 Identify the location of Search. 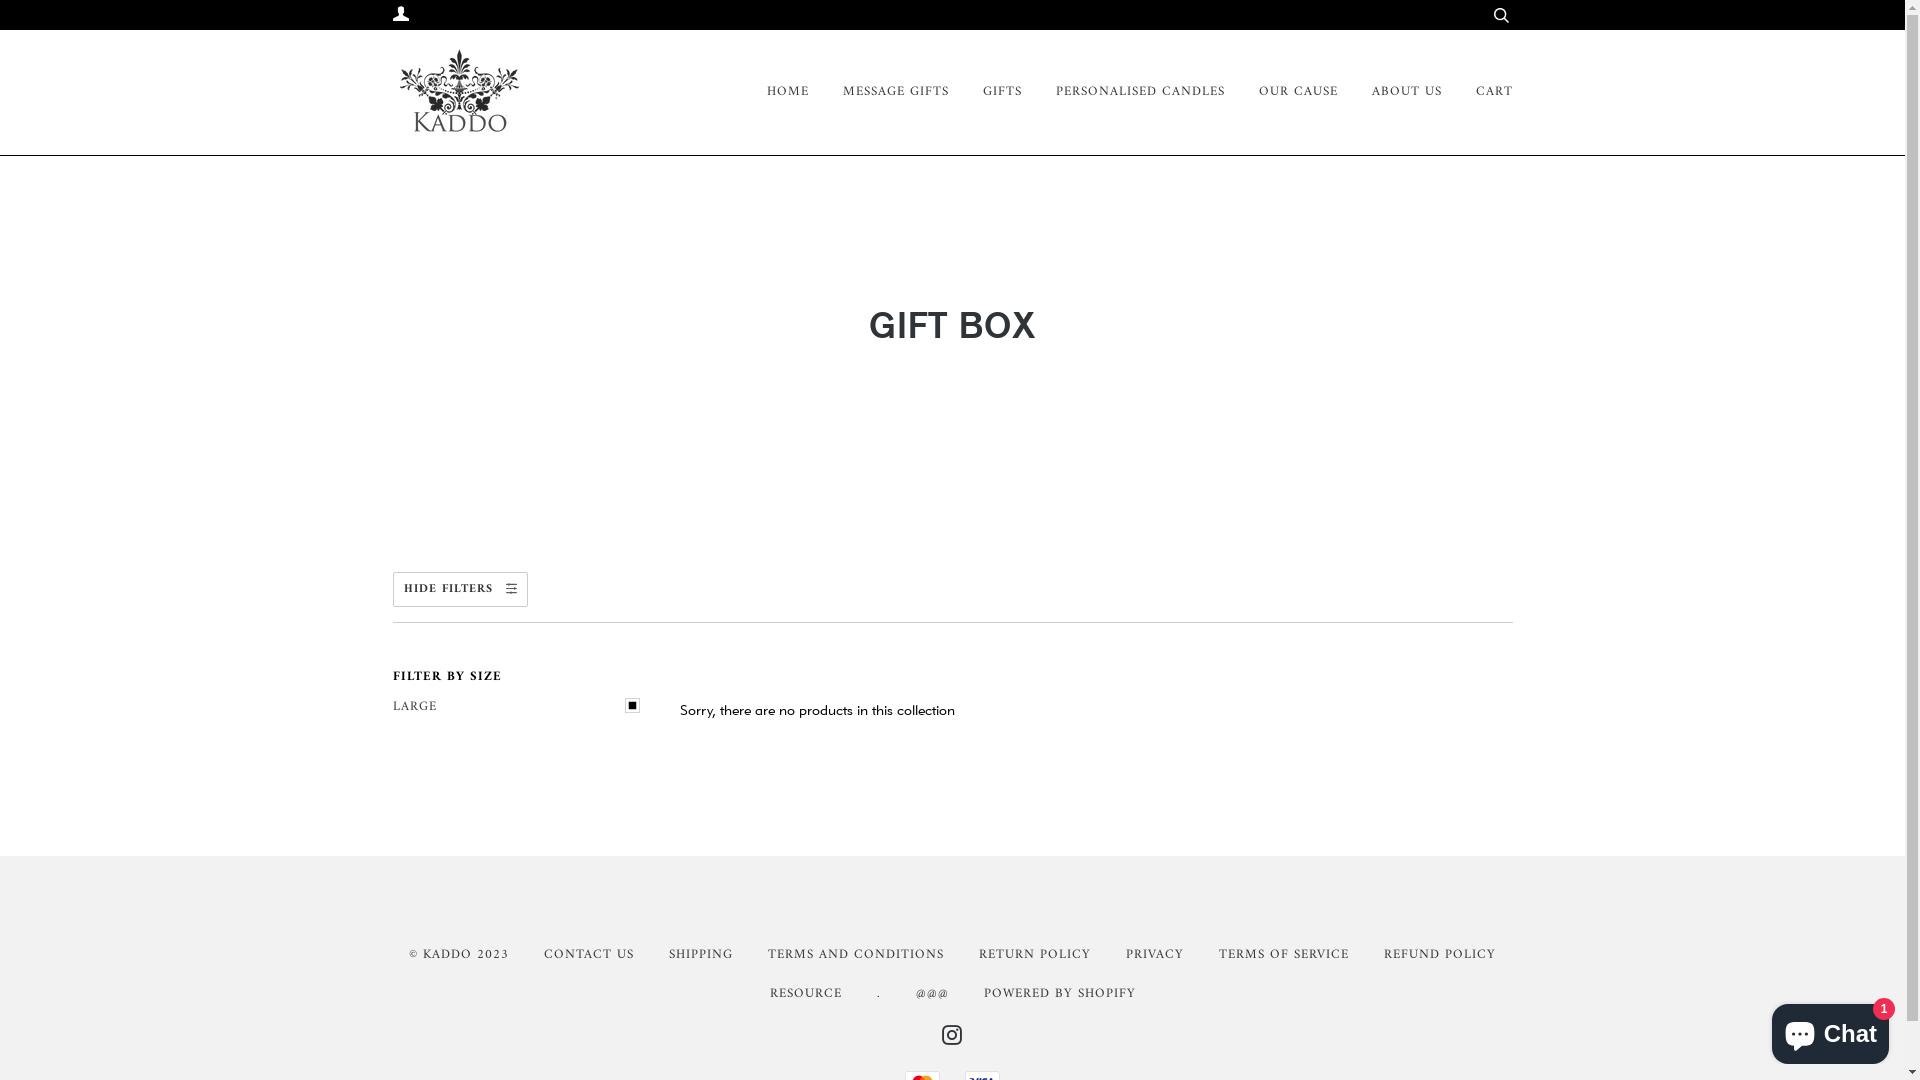
(1500, 15).